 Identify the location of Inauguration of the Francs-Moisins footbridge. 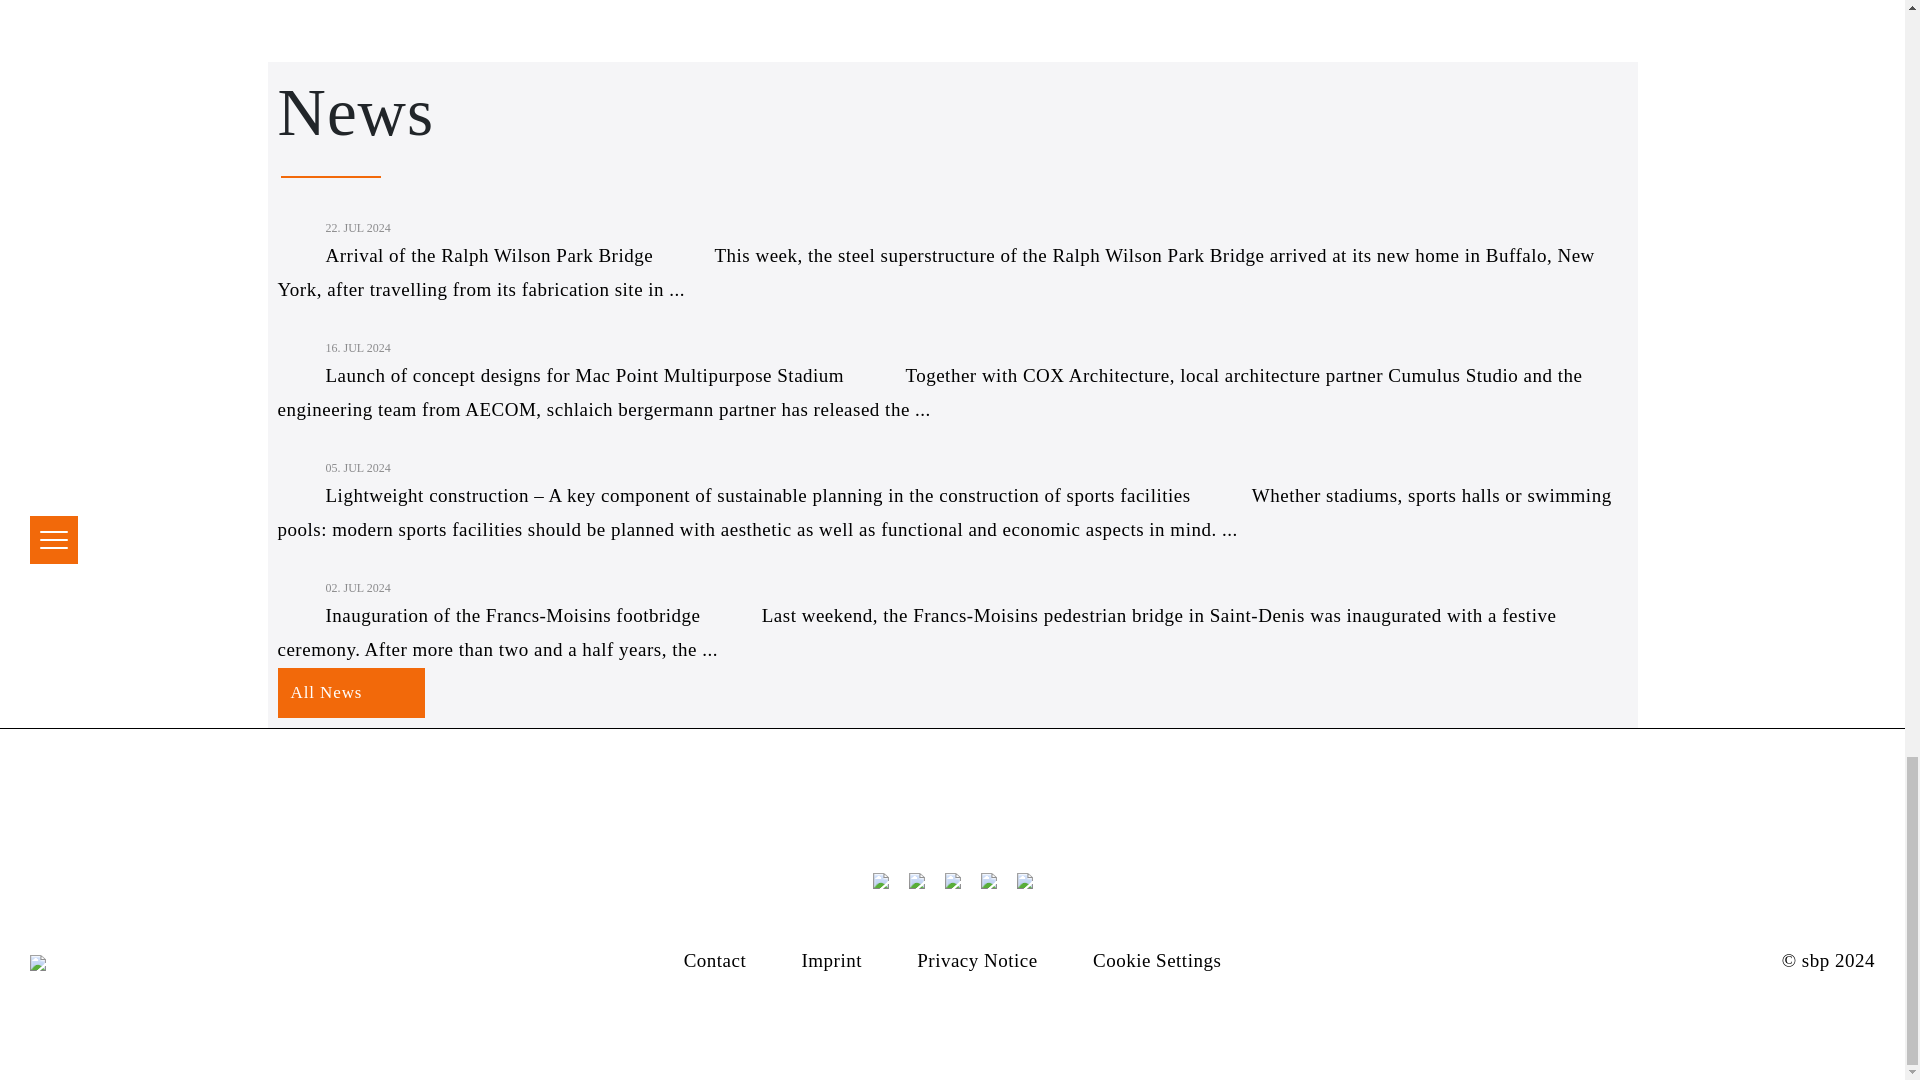
(493, 615).